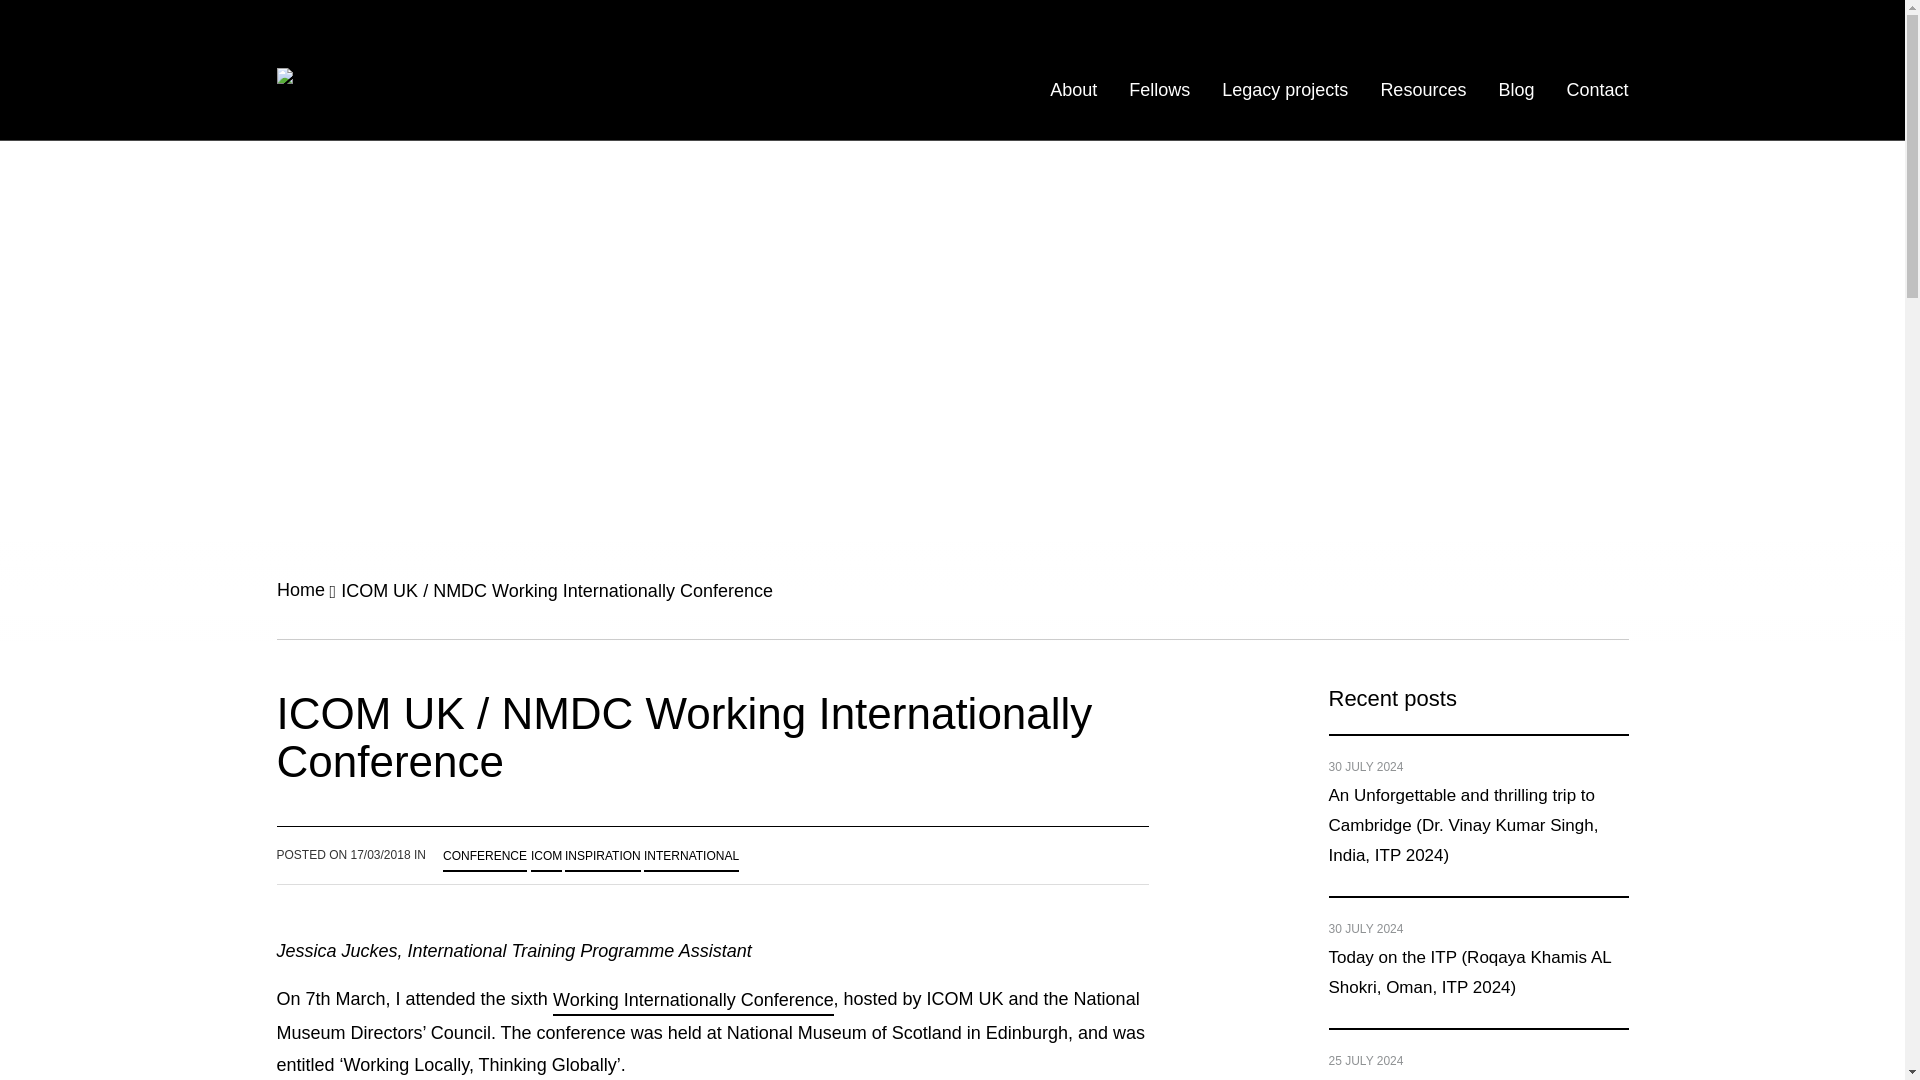 Image resolution: width=1920 pixels, height=1080 pixels. I want to click on Legacy projects, so click(1284, 90).